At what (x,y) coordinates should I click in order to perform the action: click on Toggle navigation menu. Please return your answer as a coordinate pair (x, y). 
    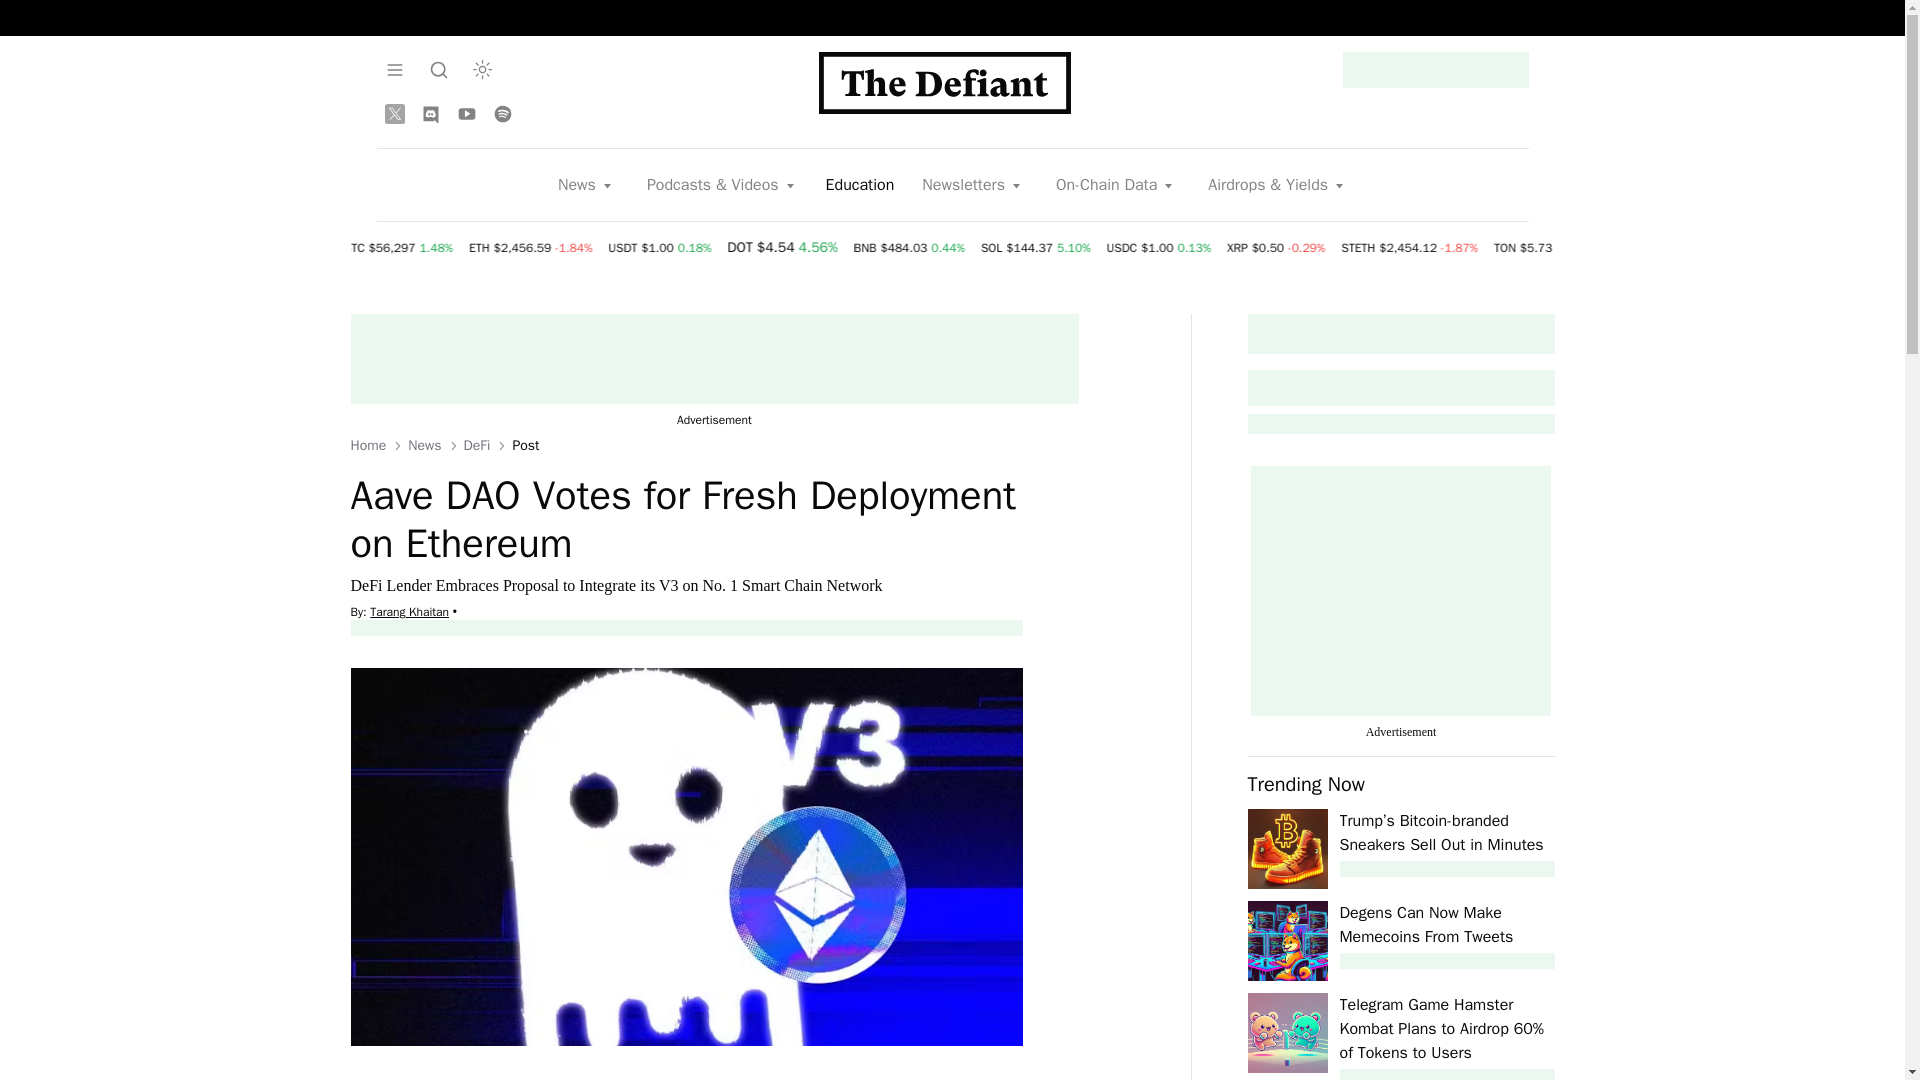
    Looking at the image, I should click on (438, 69).